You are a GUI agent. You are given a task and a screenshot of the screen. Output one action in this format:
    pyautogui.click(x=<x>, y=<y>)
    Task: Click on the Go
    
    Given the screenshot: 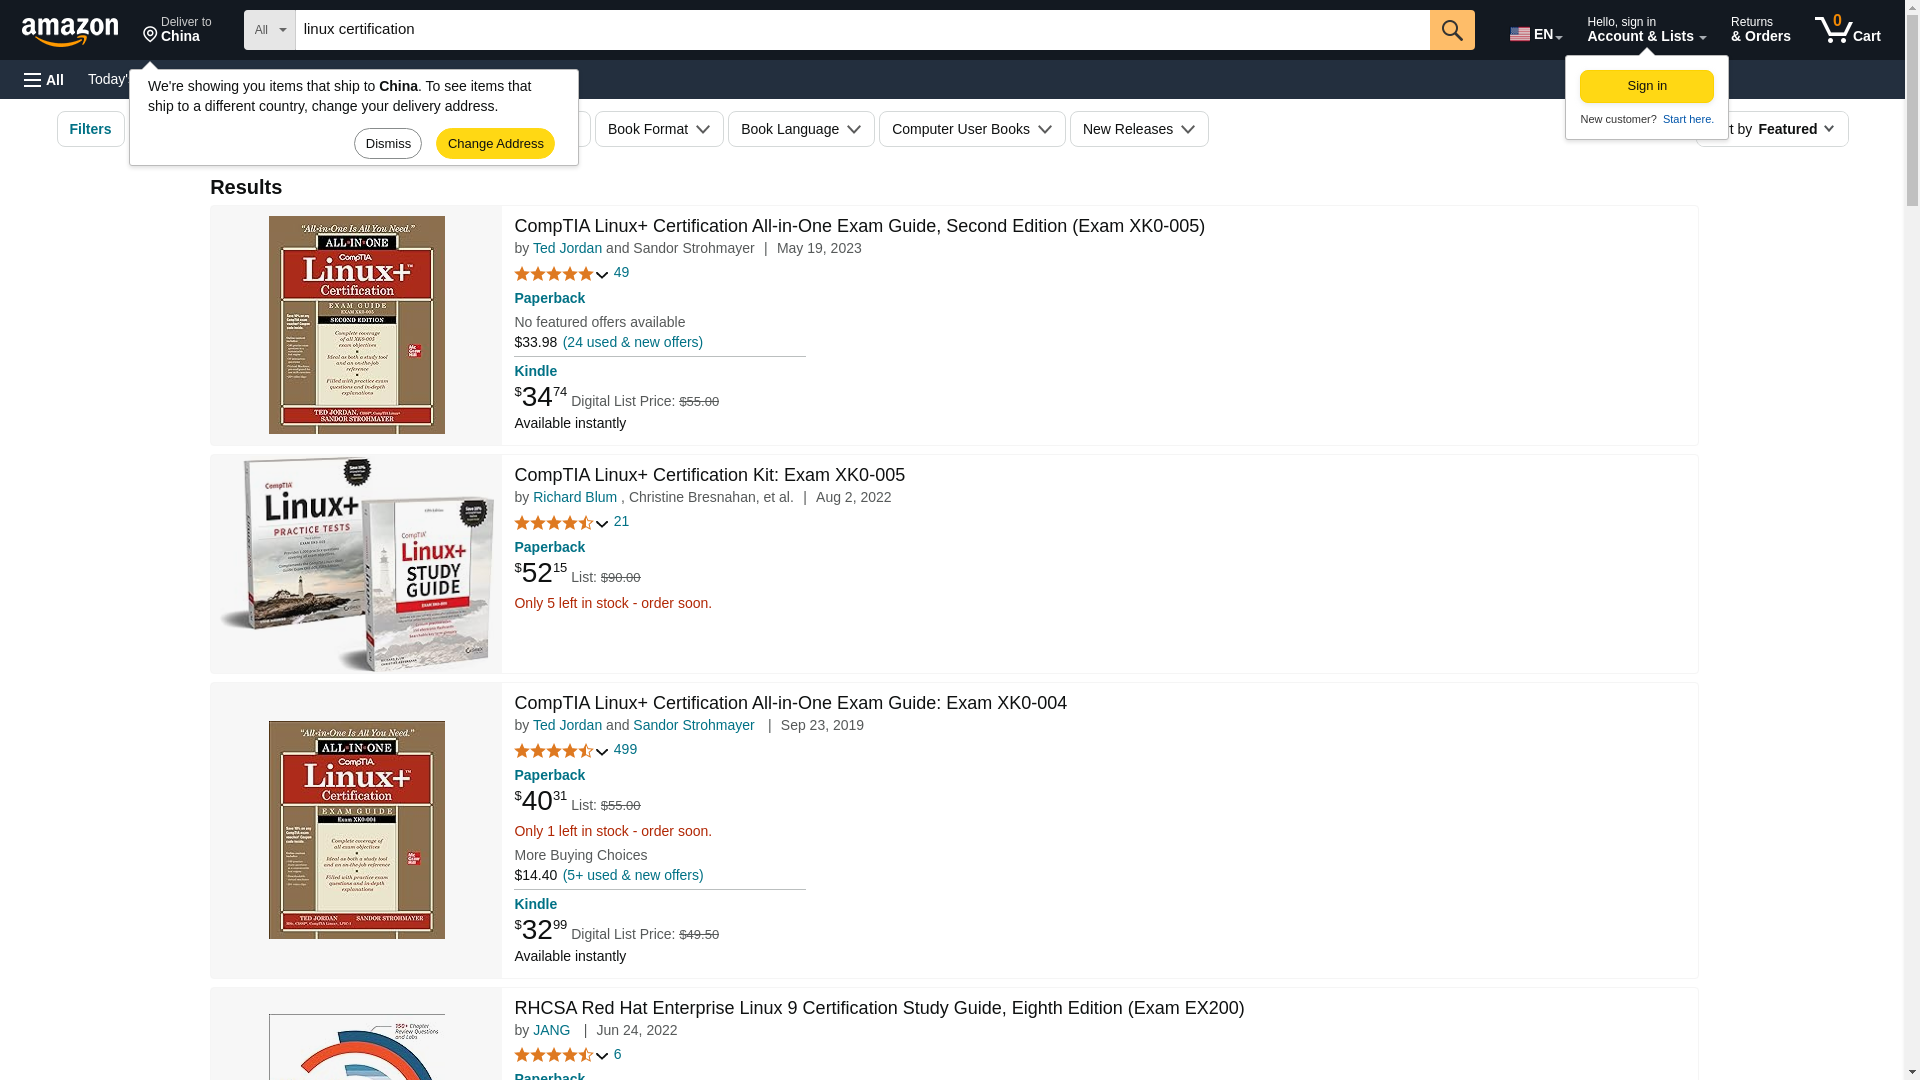 What is the action you would take?
    pyautogui.click(x=1452, y=29)
    